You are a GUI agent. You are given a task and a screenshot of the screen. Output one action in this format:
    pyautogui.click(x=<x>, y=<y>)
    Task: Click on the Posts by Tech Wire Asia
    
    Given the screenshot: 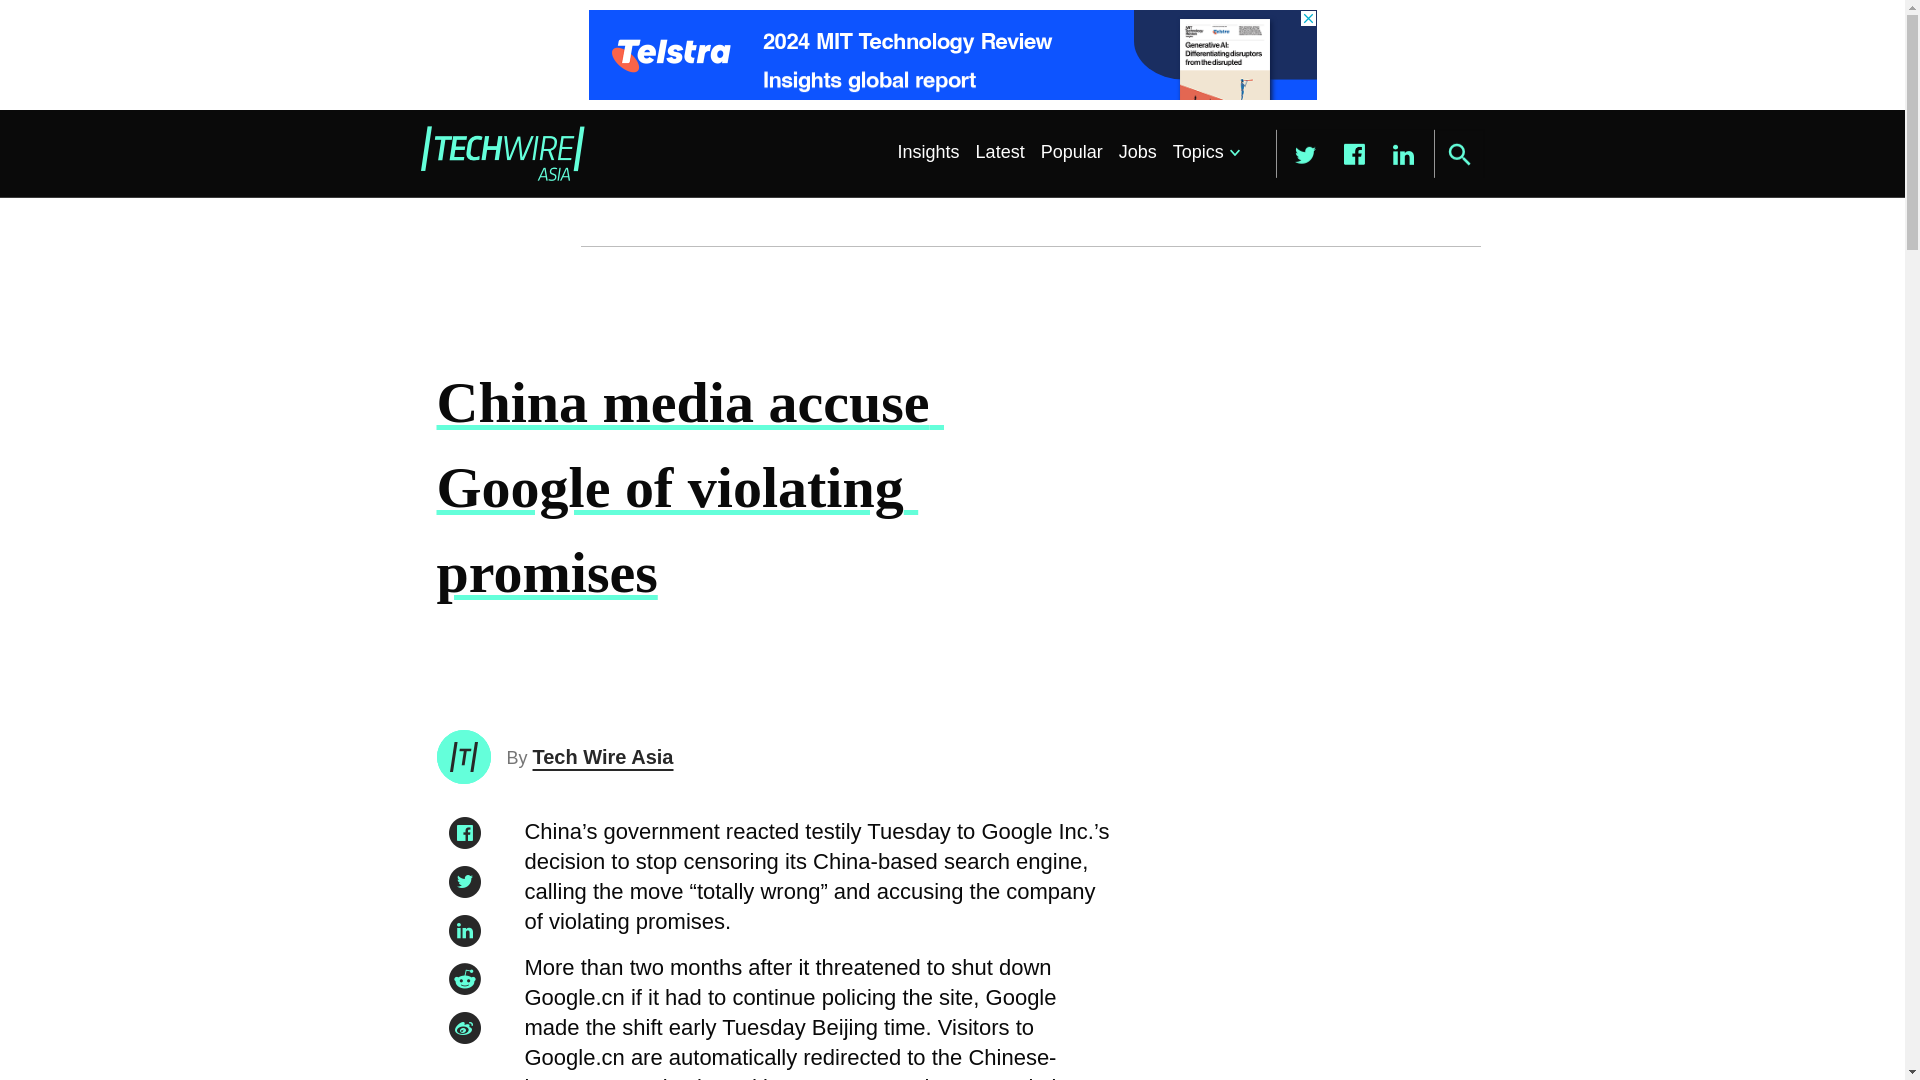 What is the action you would take?
    pyautogui.click(x=603, y=756)
    